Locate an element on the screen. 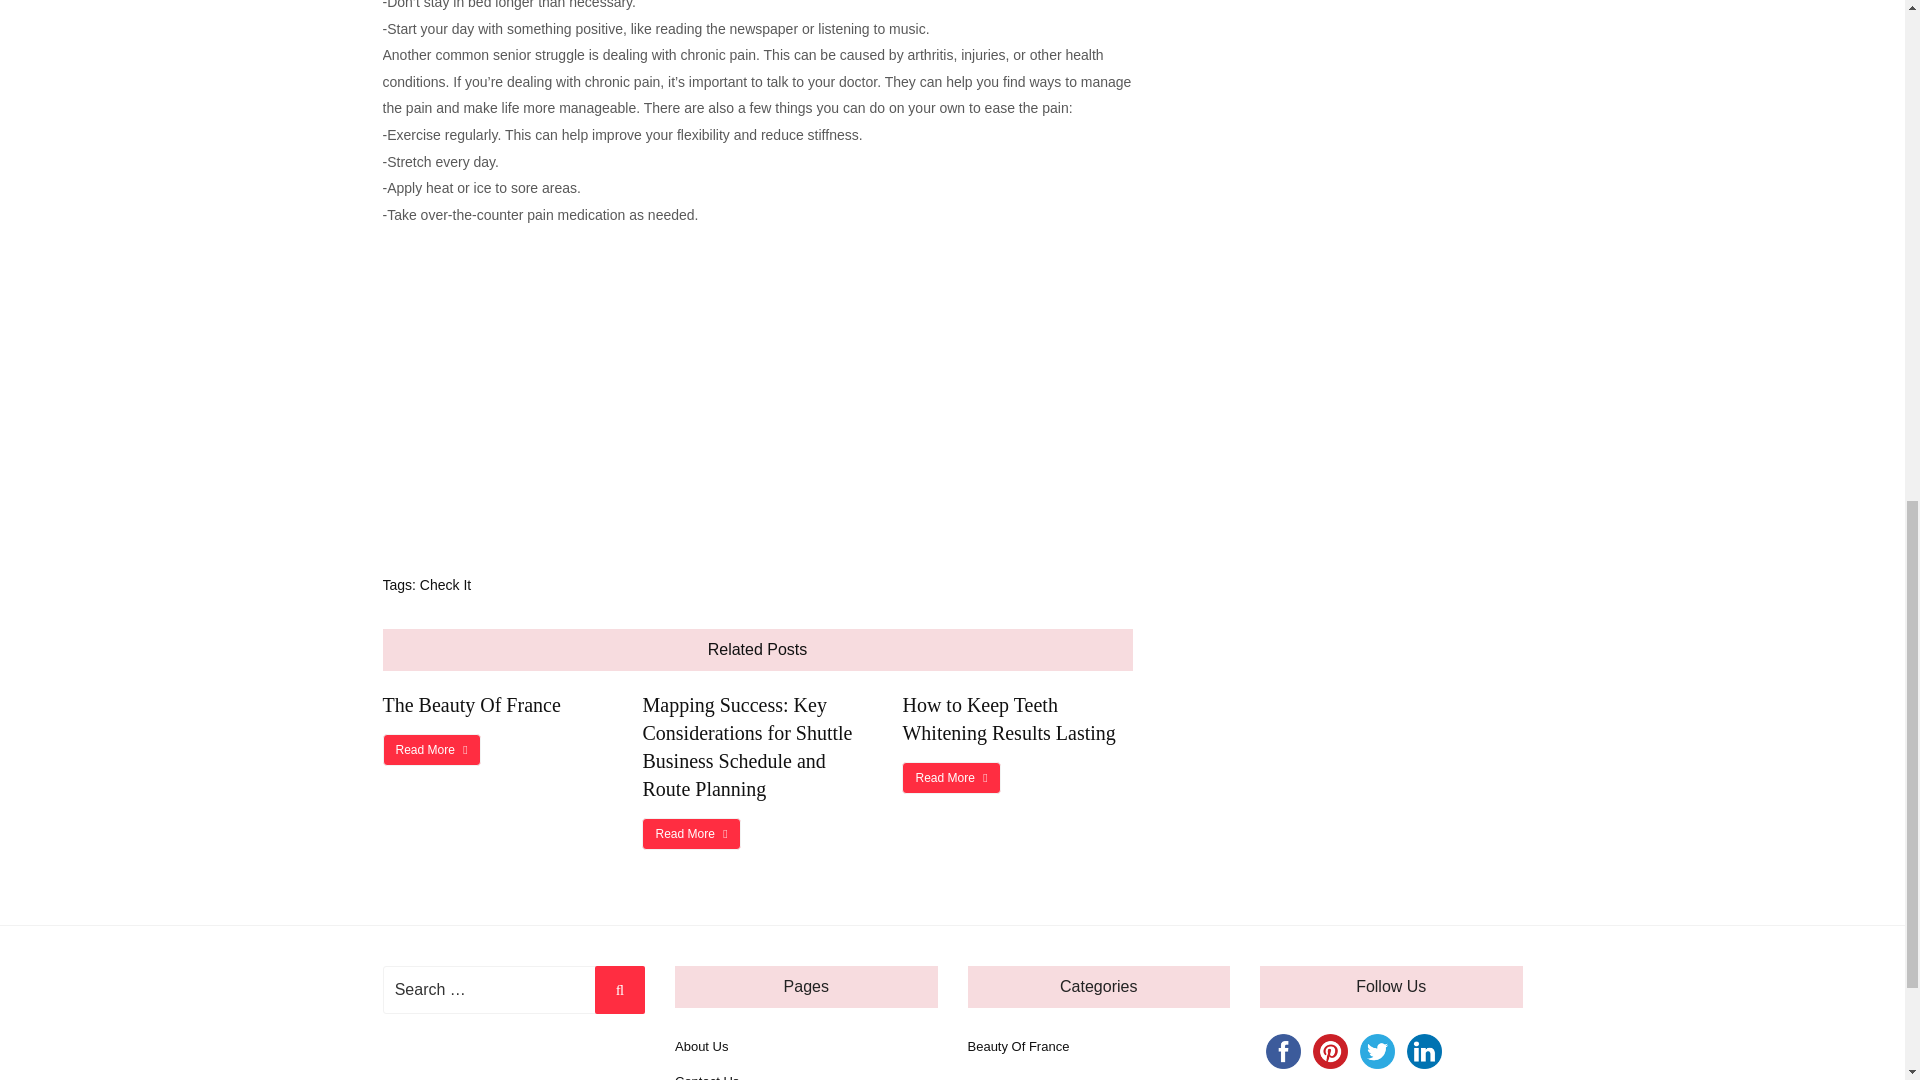  Twitter is located at coordinates (1377, 1051).